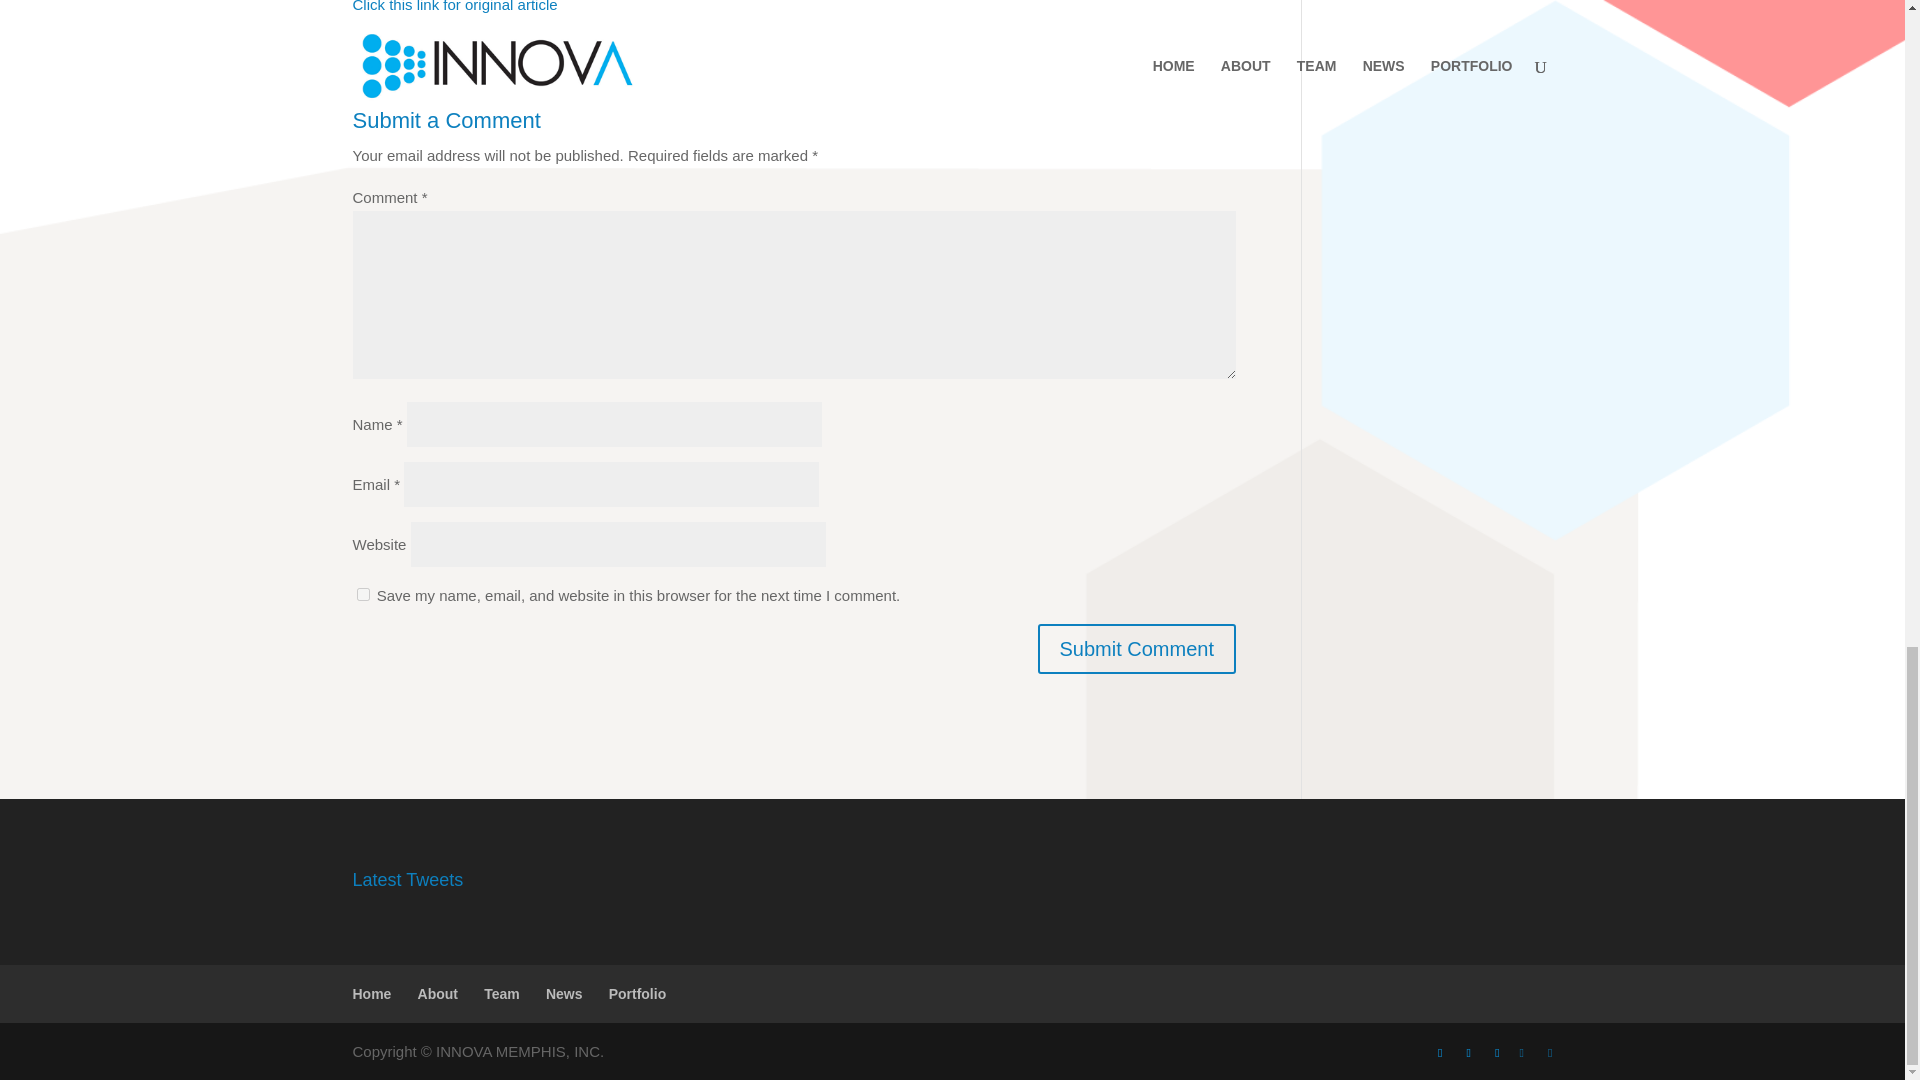 The width and height of the screenshot is (1920, 1080). Describe the element at coordinates (502, 994) in the screenshot. I see `Team` at that location.